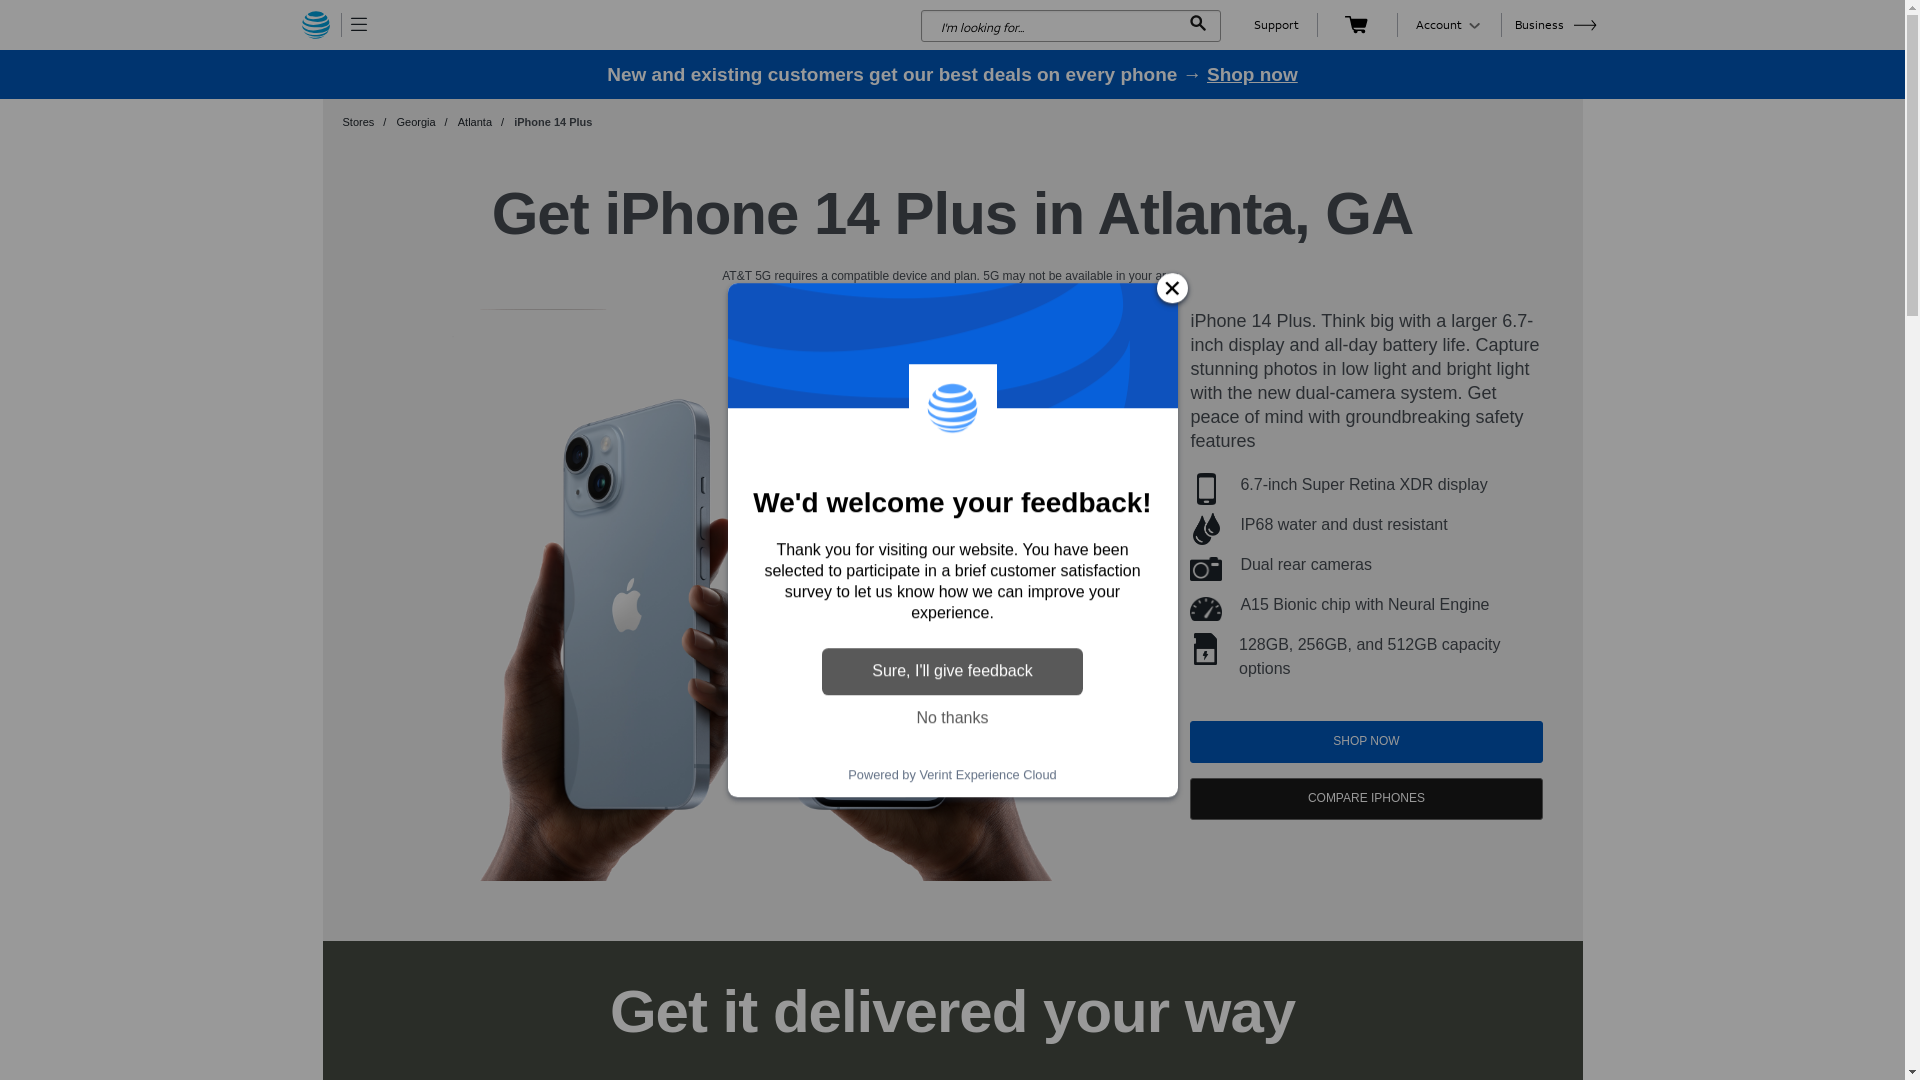 The width and height of the screenshot is (1920, 1080). Describe the element at coordinates (1356, 24) in the screenshot. I see `Cart` at that location.